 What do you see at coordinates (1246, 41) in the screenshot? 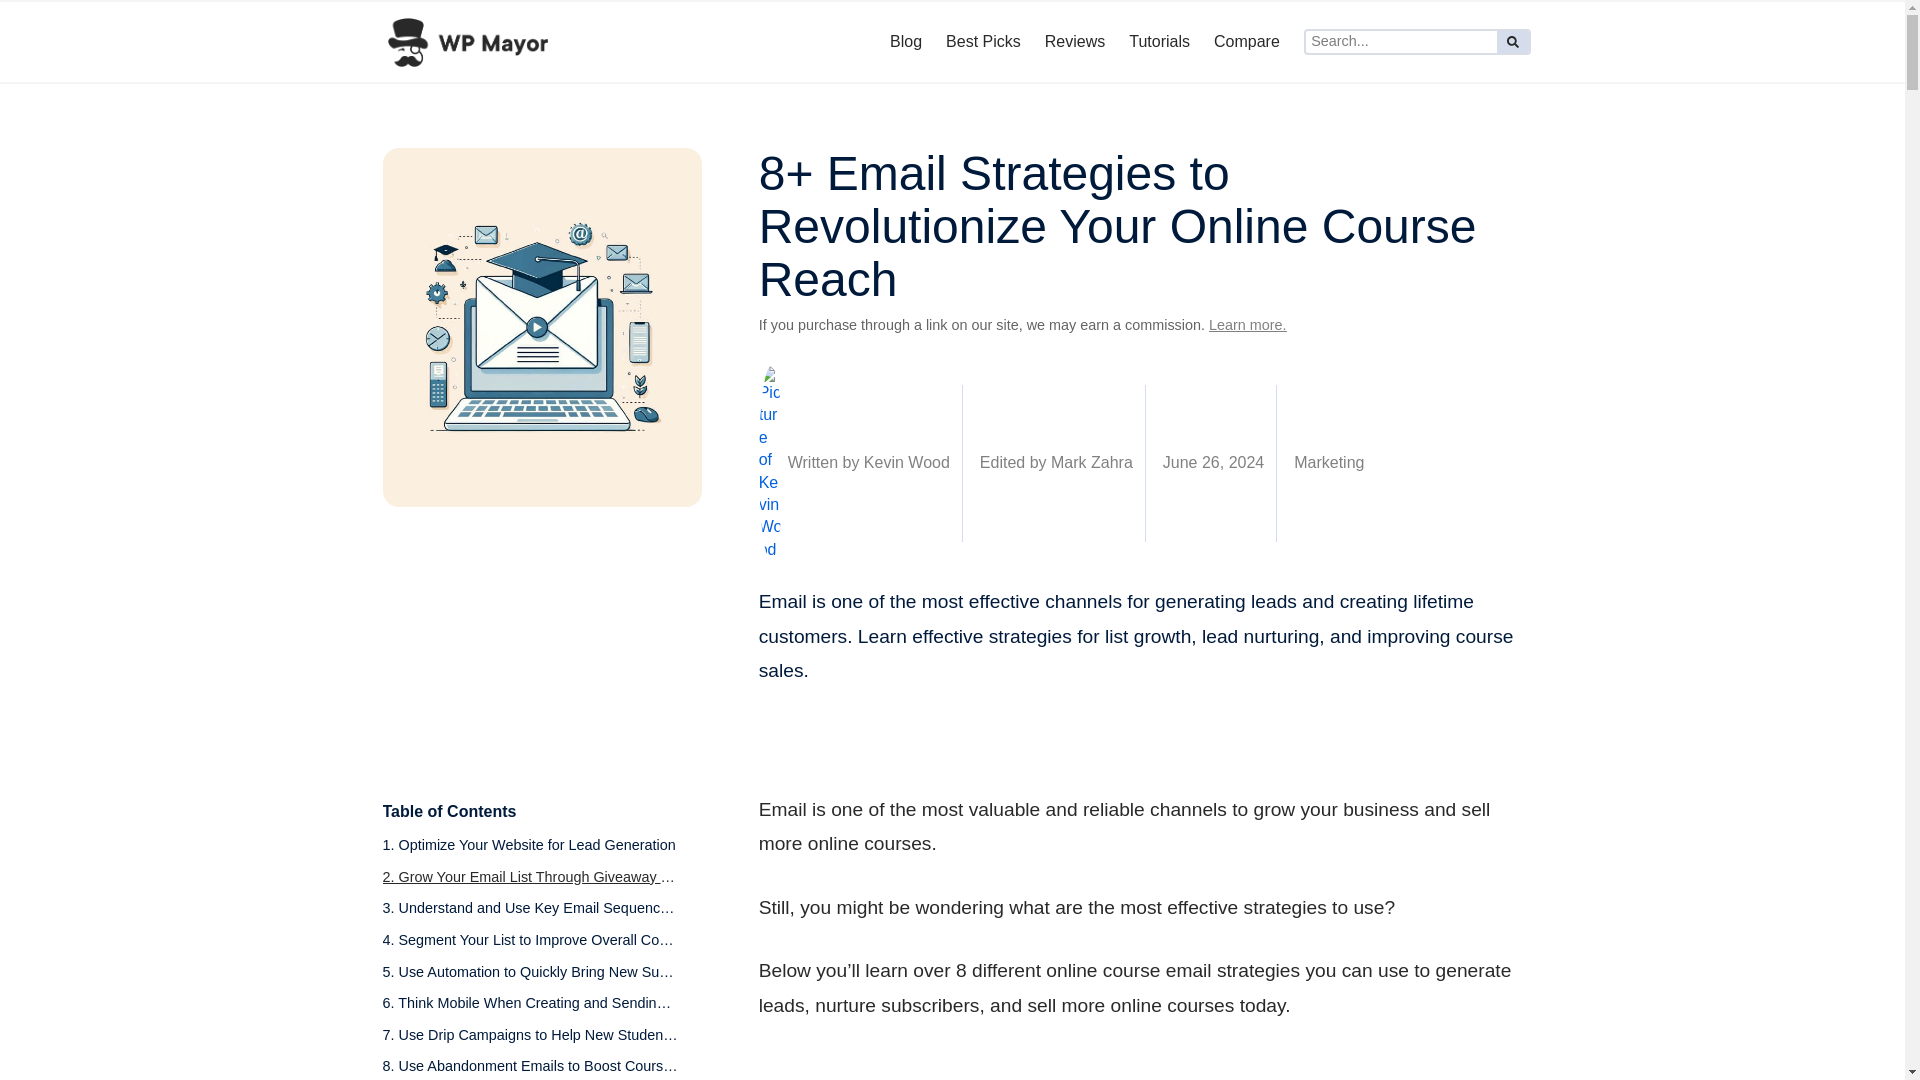
I see `Compare` at bounding box center [1246, 41].